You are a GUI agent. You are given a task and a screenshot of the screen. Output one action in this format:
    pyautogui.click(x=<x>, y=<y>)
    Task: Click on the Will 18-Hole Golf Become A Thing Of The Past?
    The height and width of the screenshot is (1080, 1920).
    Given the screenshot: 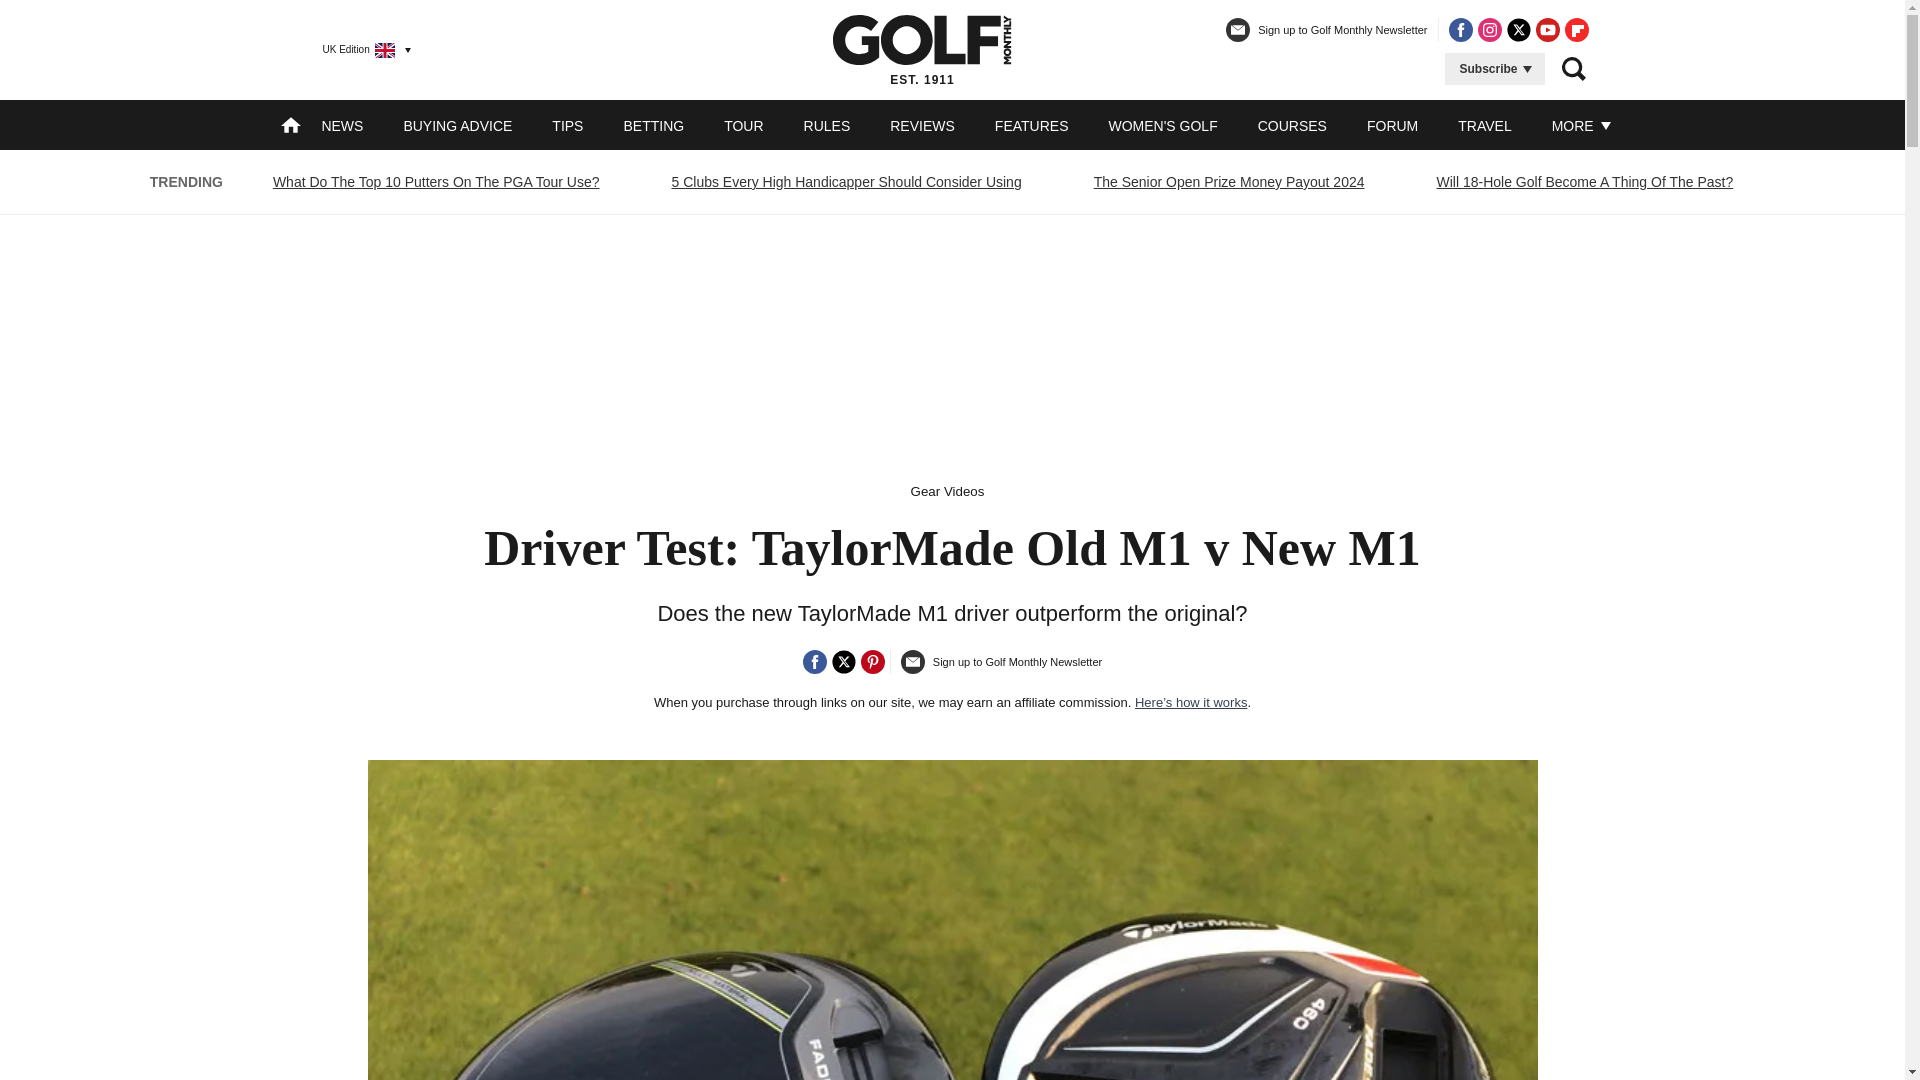 What is the action you would take?
    pyautogui.click(x=1586, y=182)
    